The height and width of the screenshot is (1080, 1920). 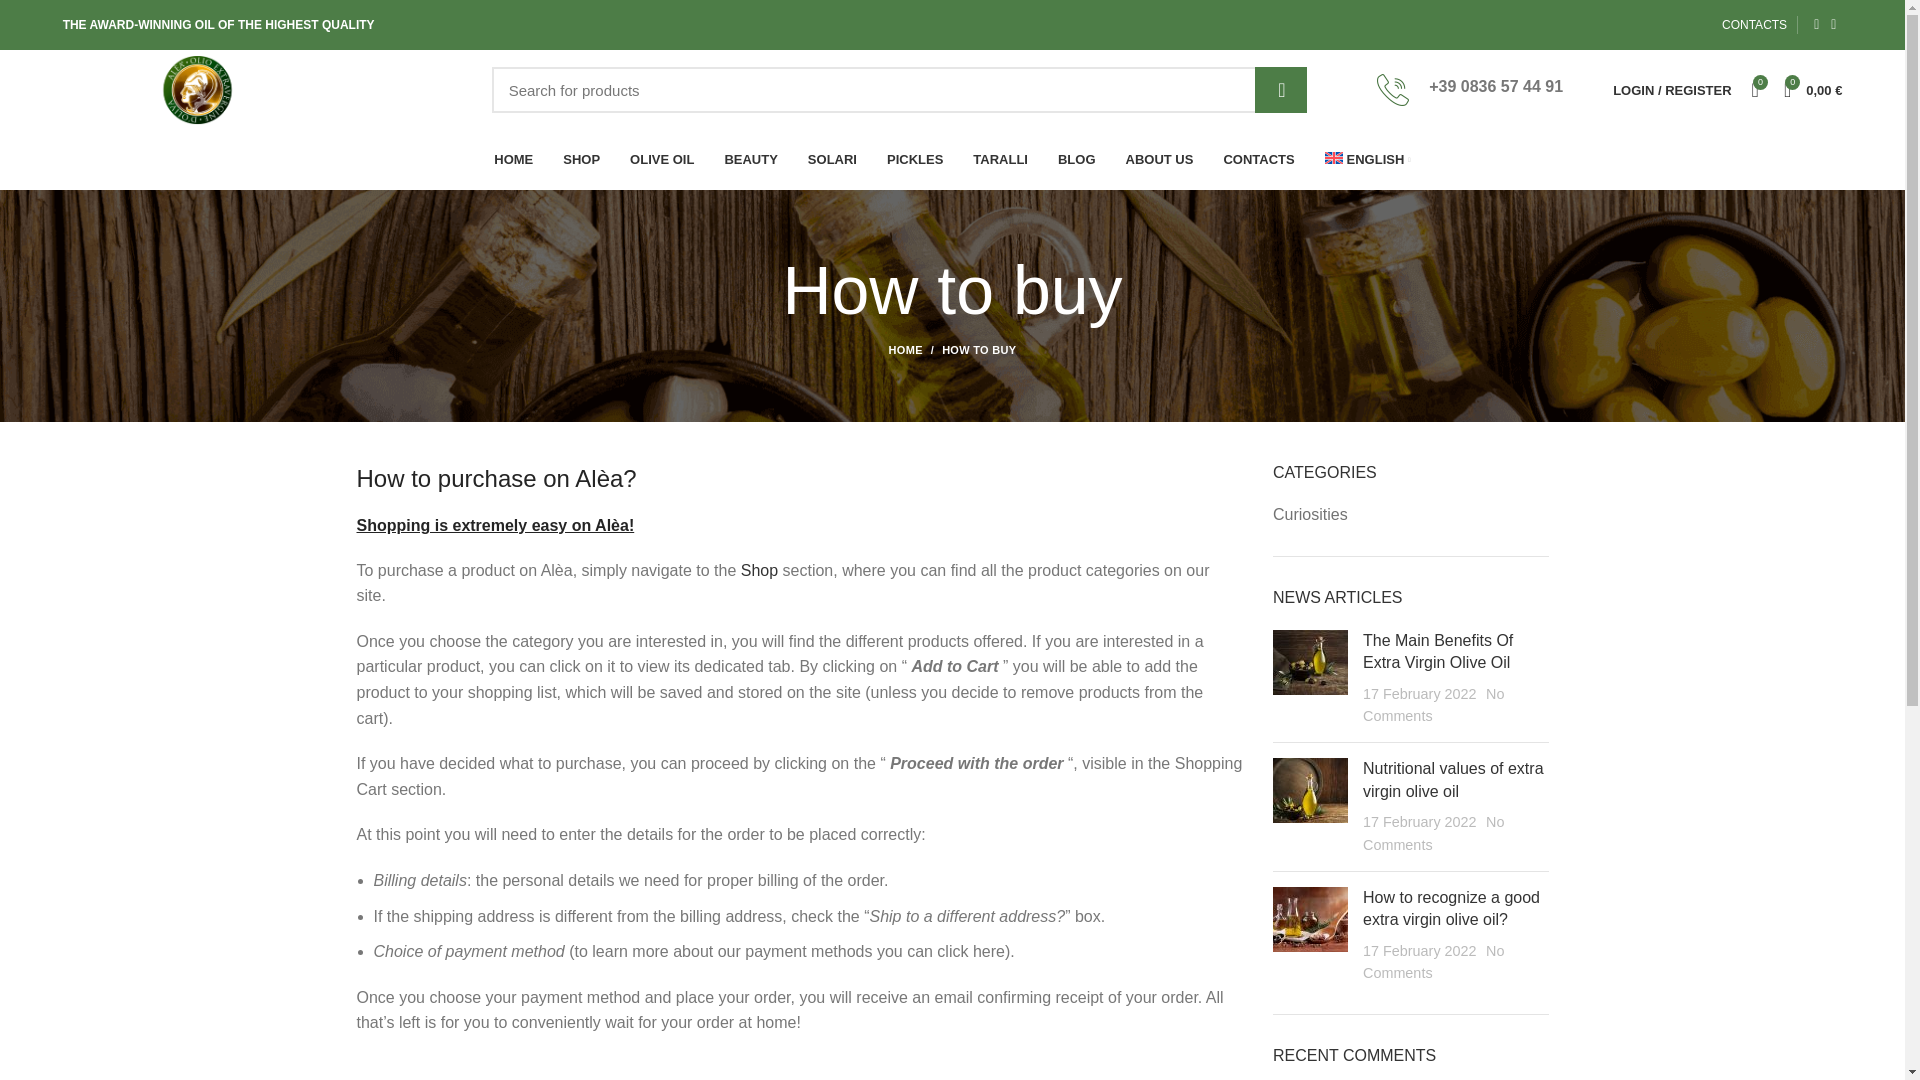 What do you see at coordinates (1160, 160) in the screenshot?
I see `ABOUT US` at bounding box center [1160, 160].